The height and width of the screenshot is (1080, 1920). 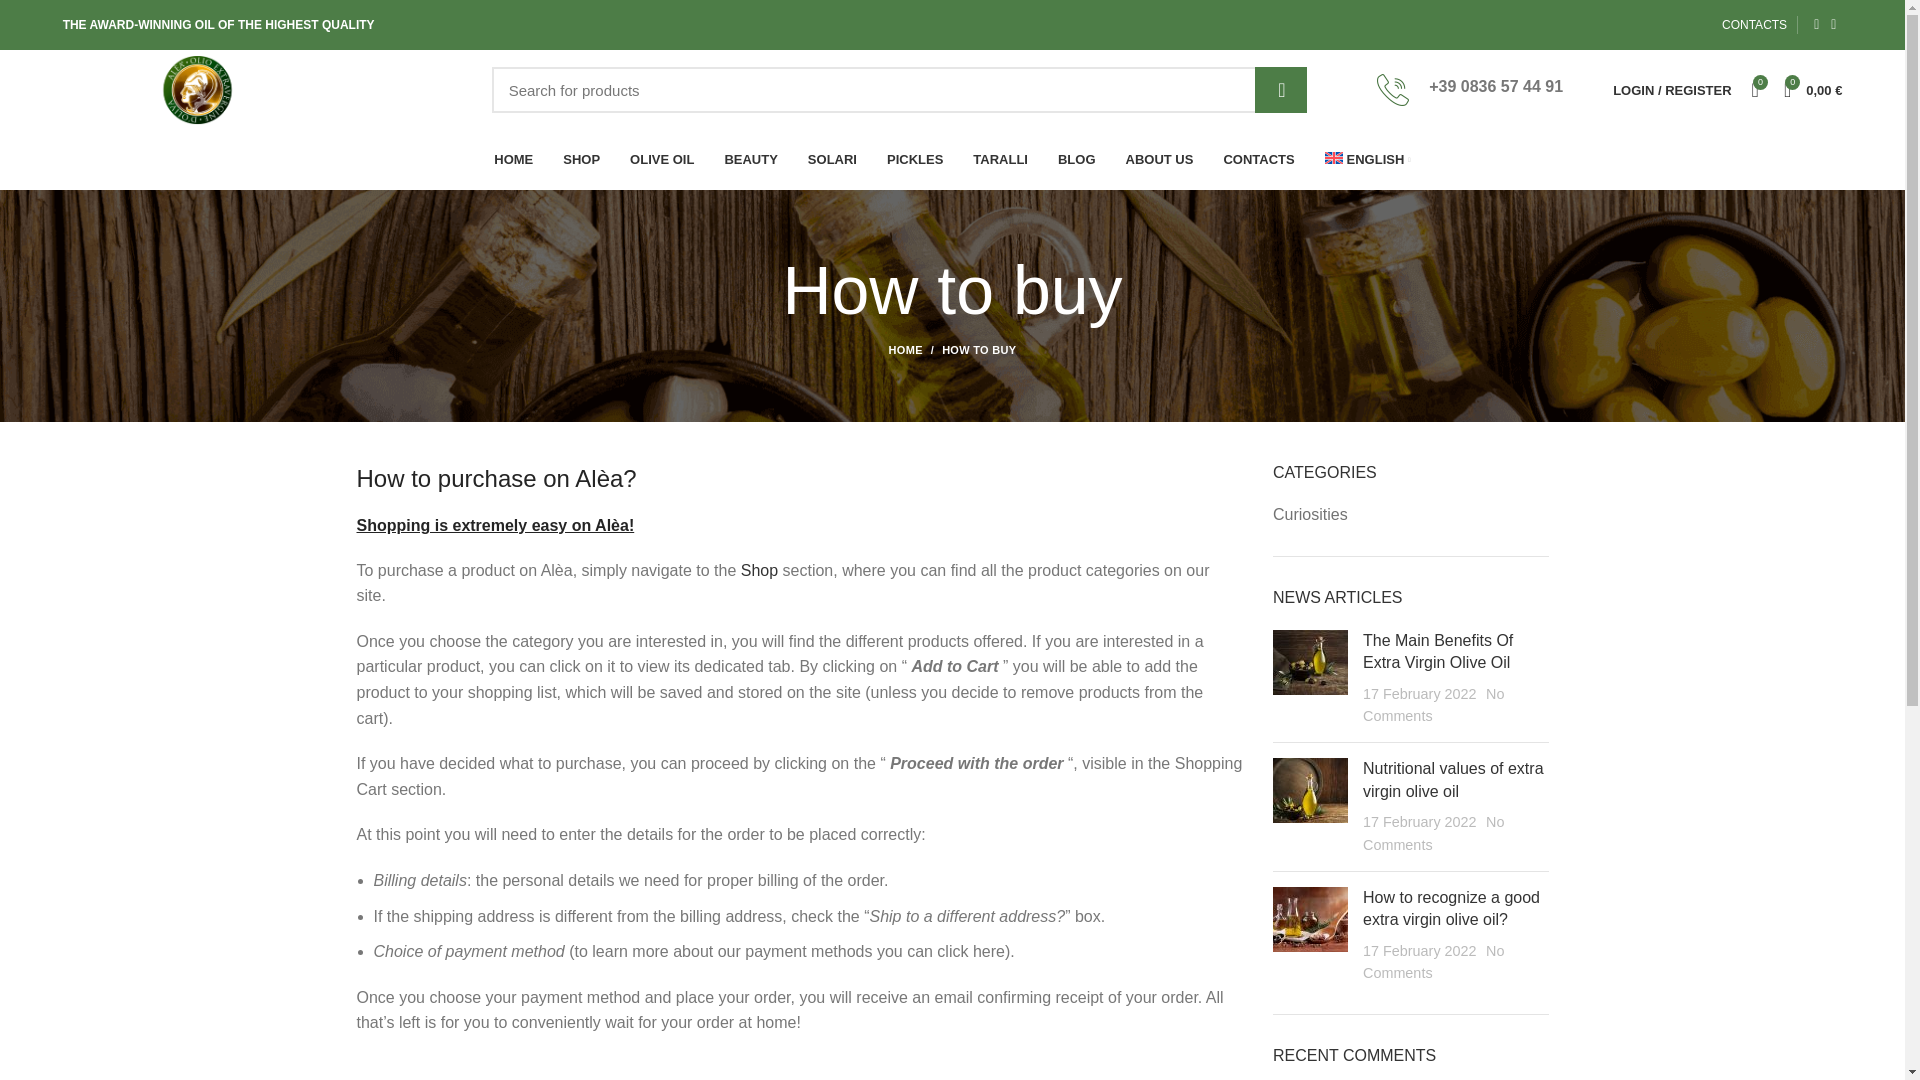 What do you see at coordinates (1160, 160) in the screenshot?
I see `ABOUT US` at bounding box center [1160, 160].